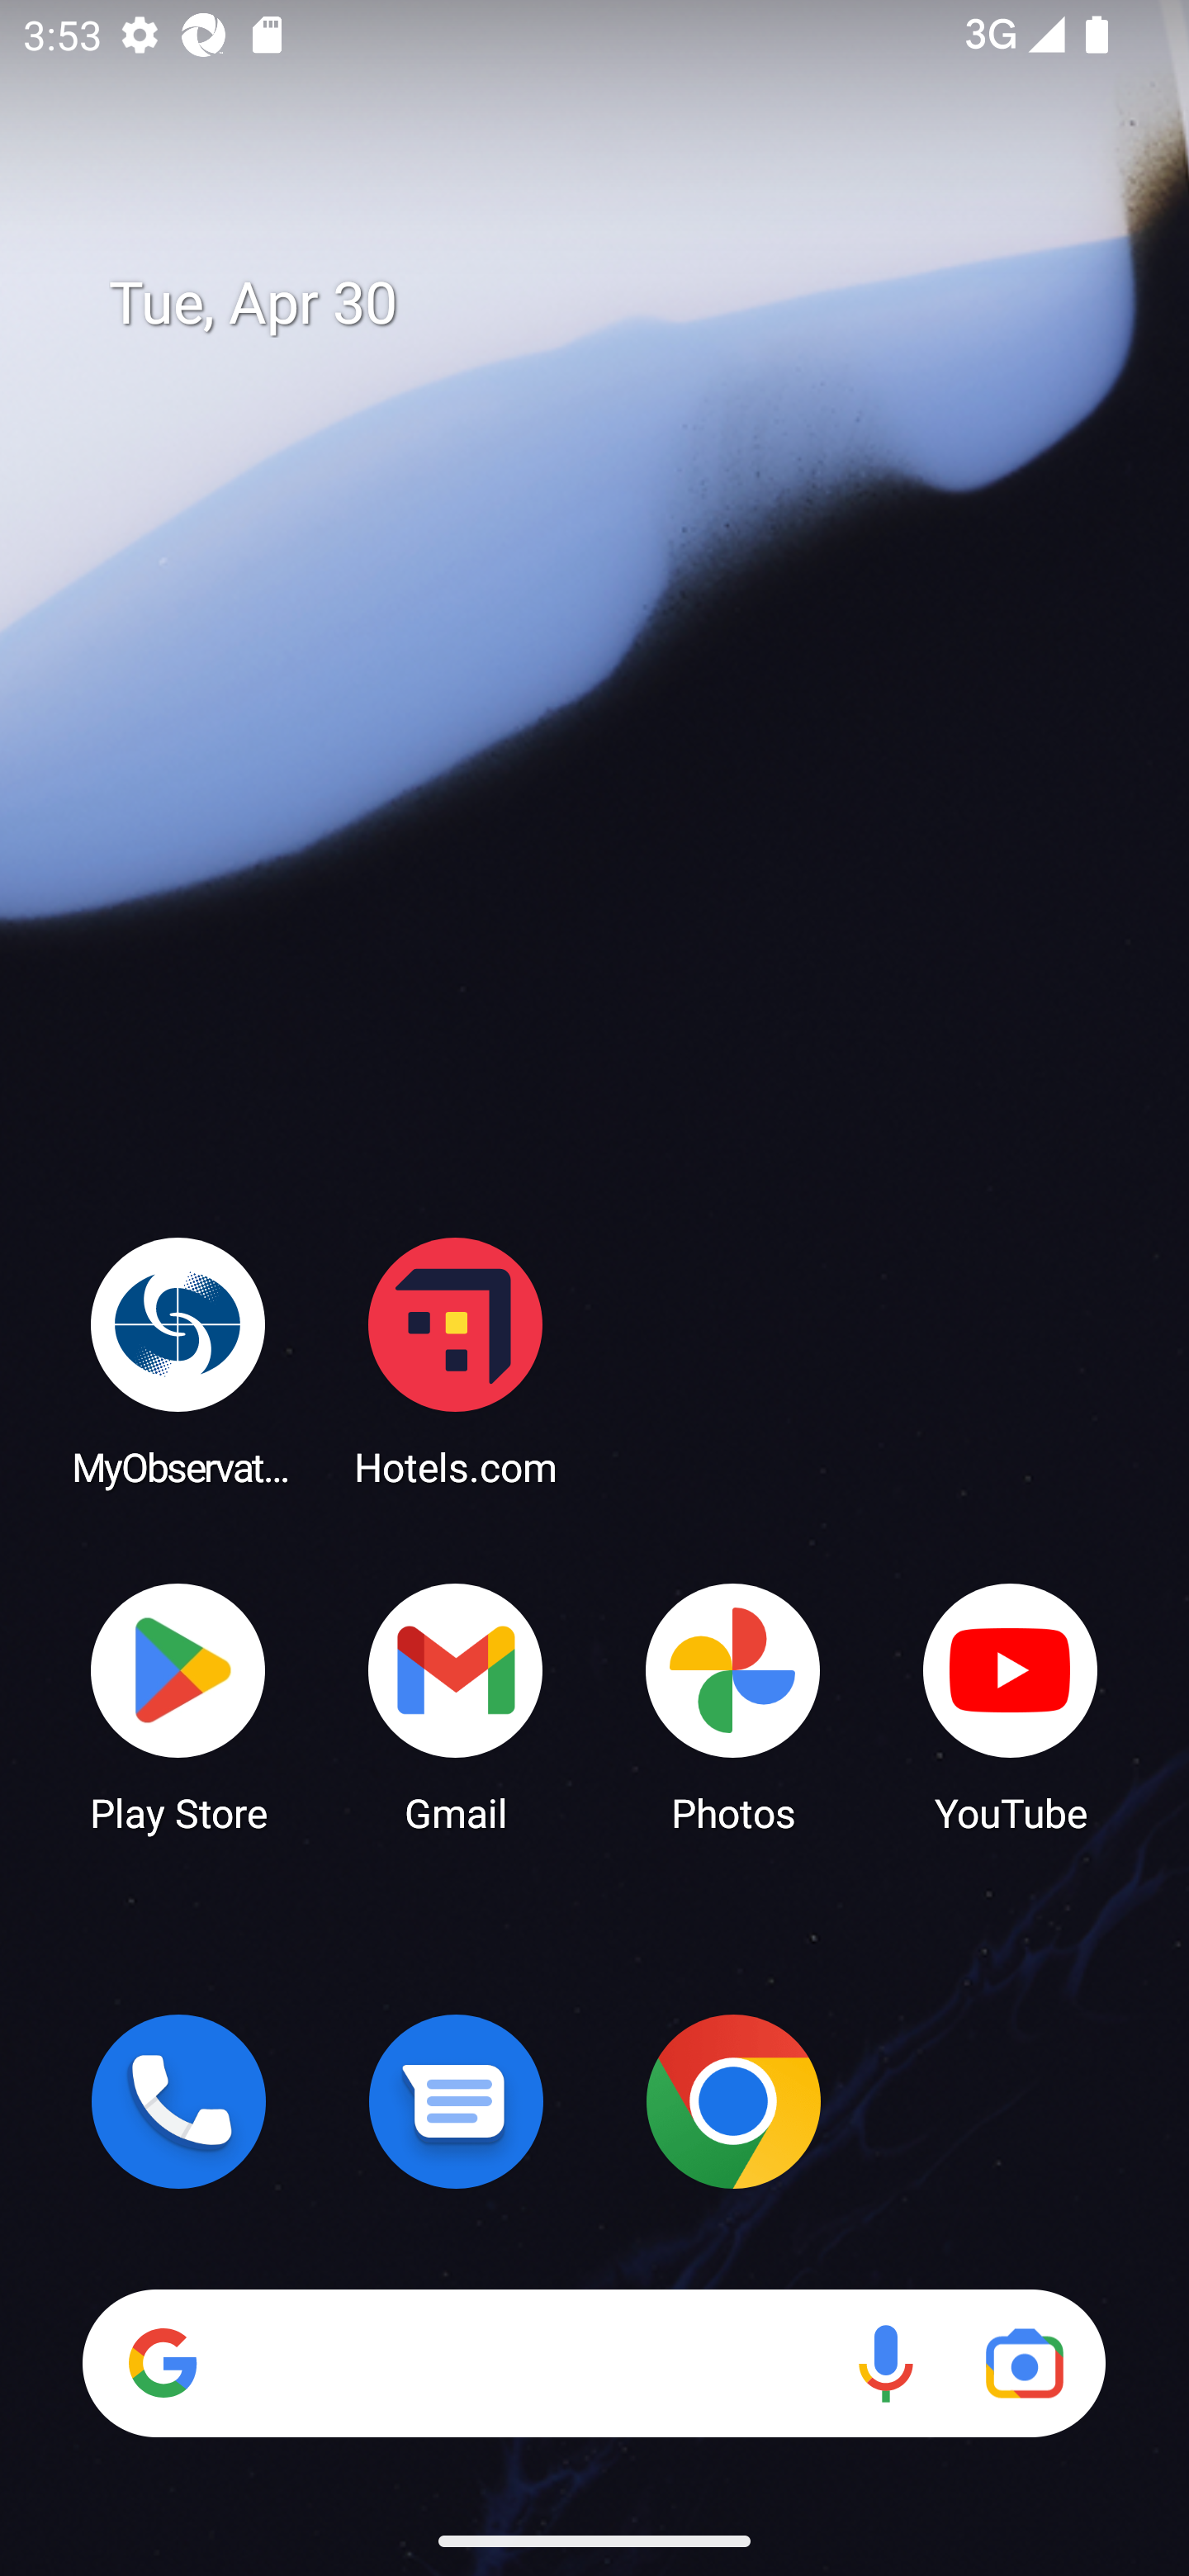 The image size is (1189, 2576). Describe the element at coordinates (594, 2363) in the screenshot. I see `Search Voice search Google Lens` at that location.